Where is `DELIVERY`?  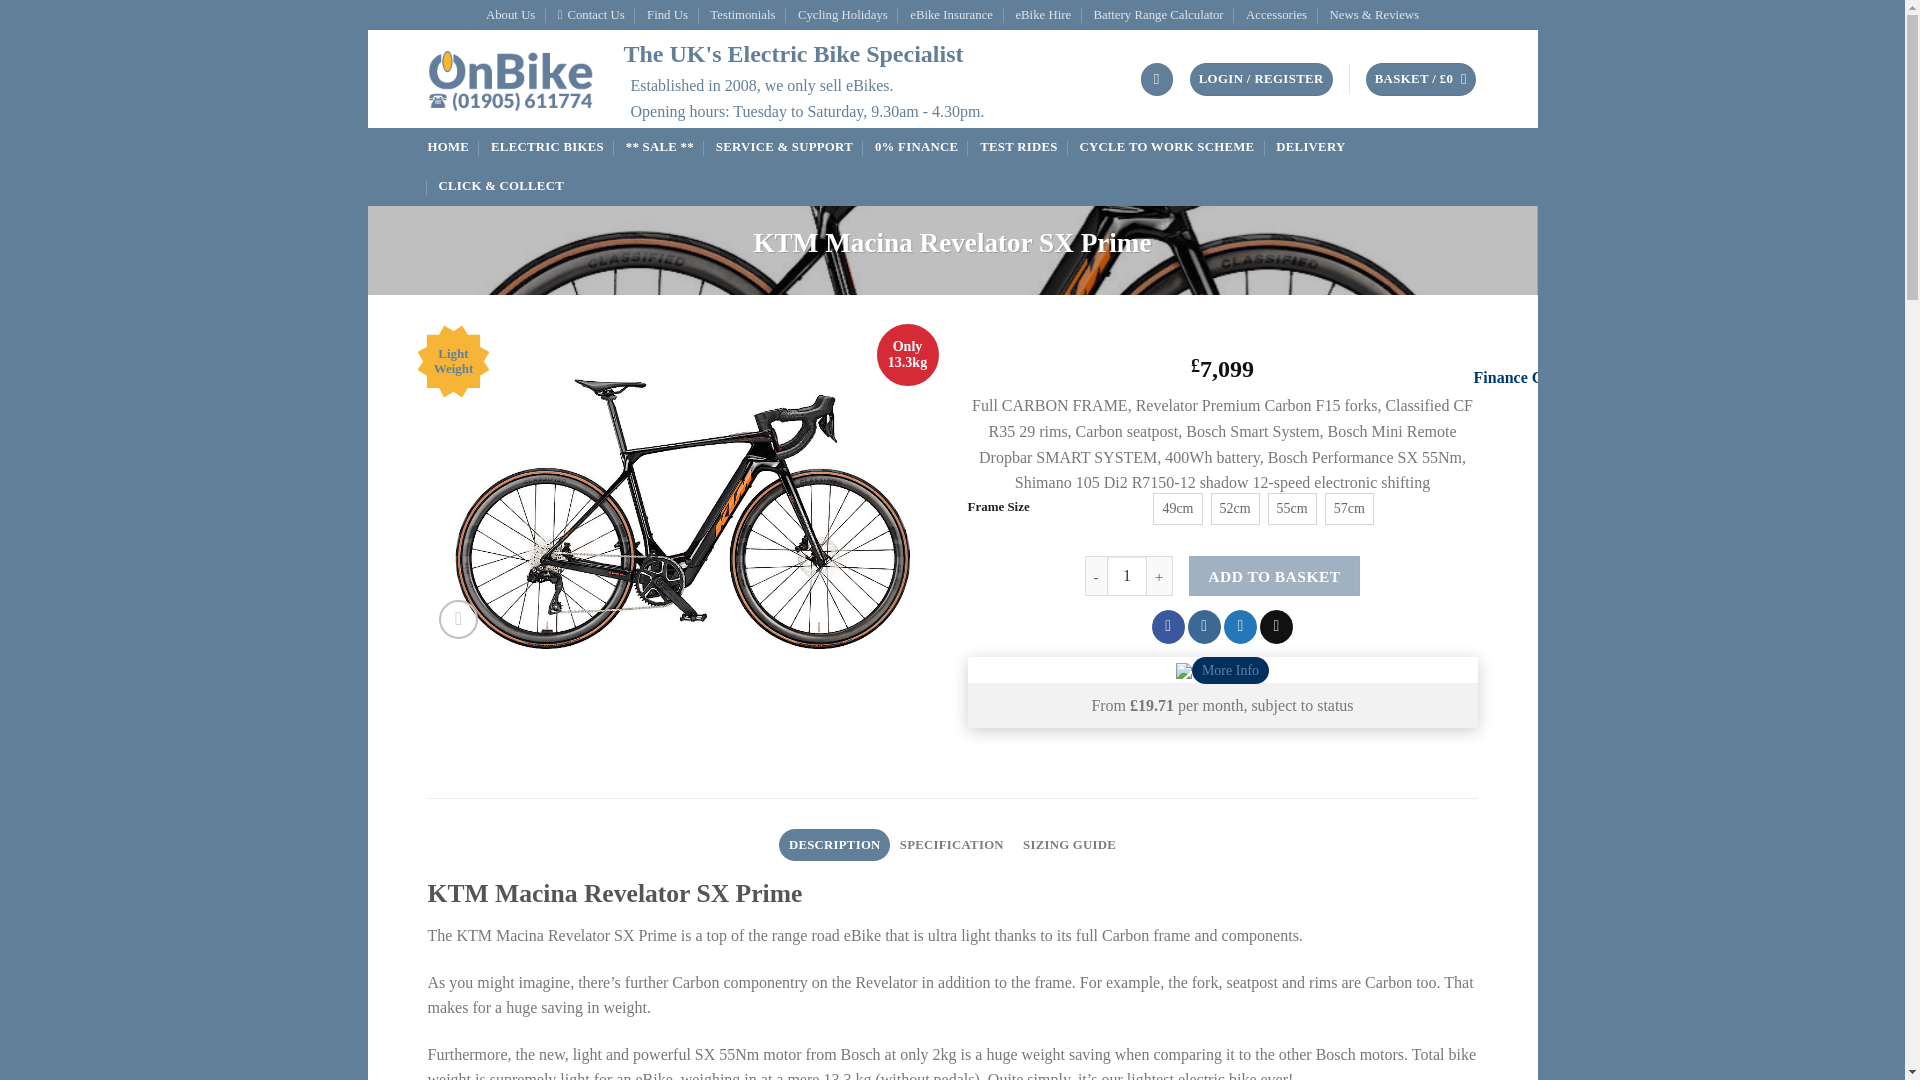
DELIVERY is located at coordinates (1310, 148).